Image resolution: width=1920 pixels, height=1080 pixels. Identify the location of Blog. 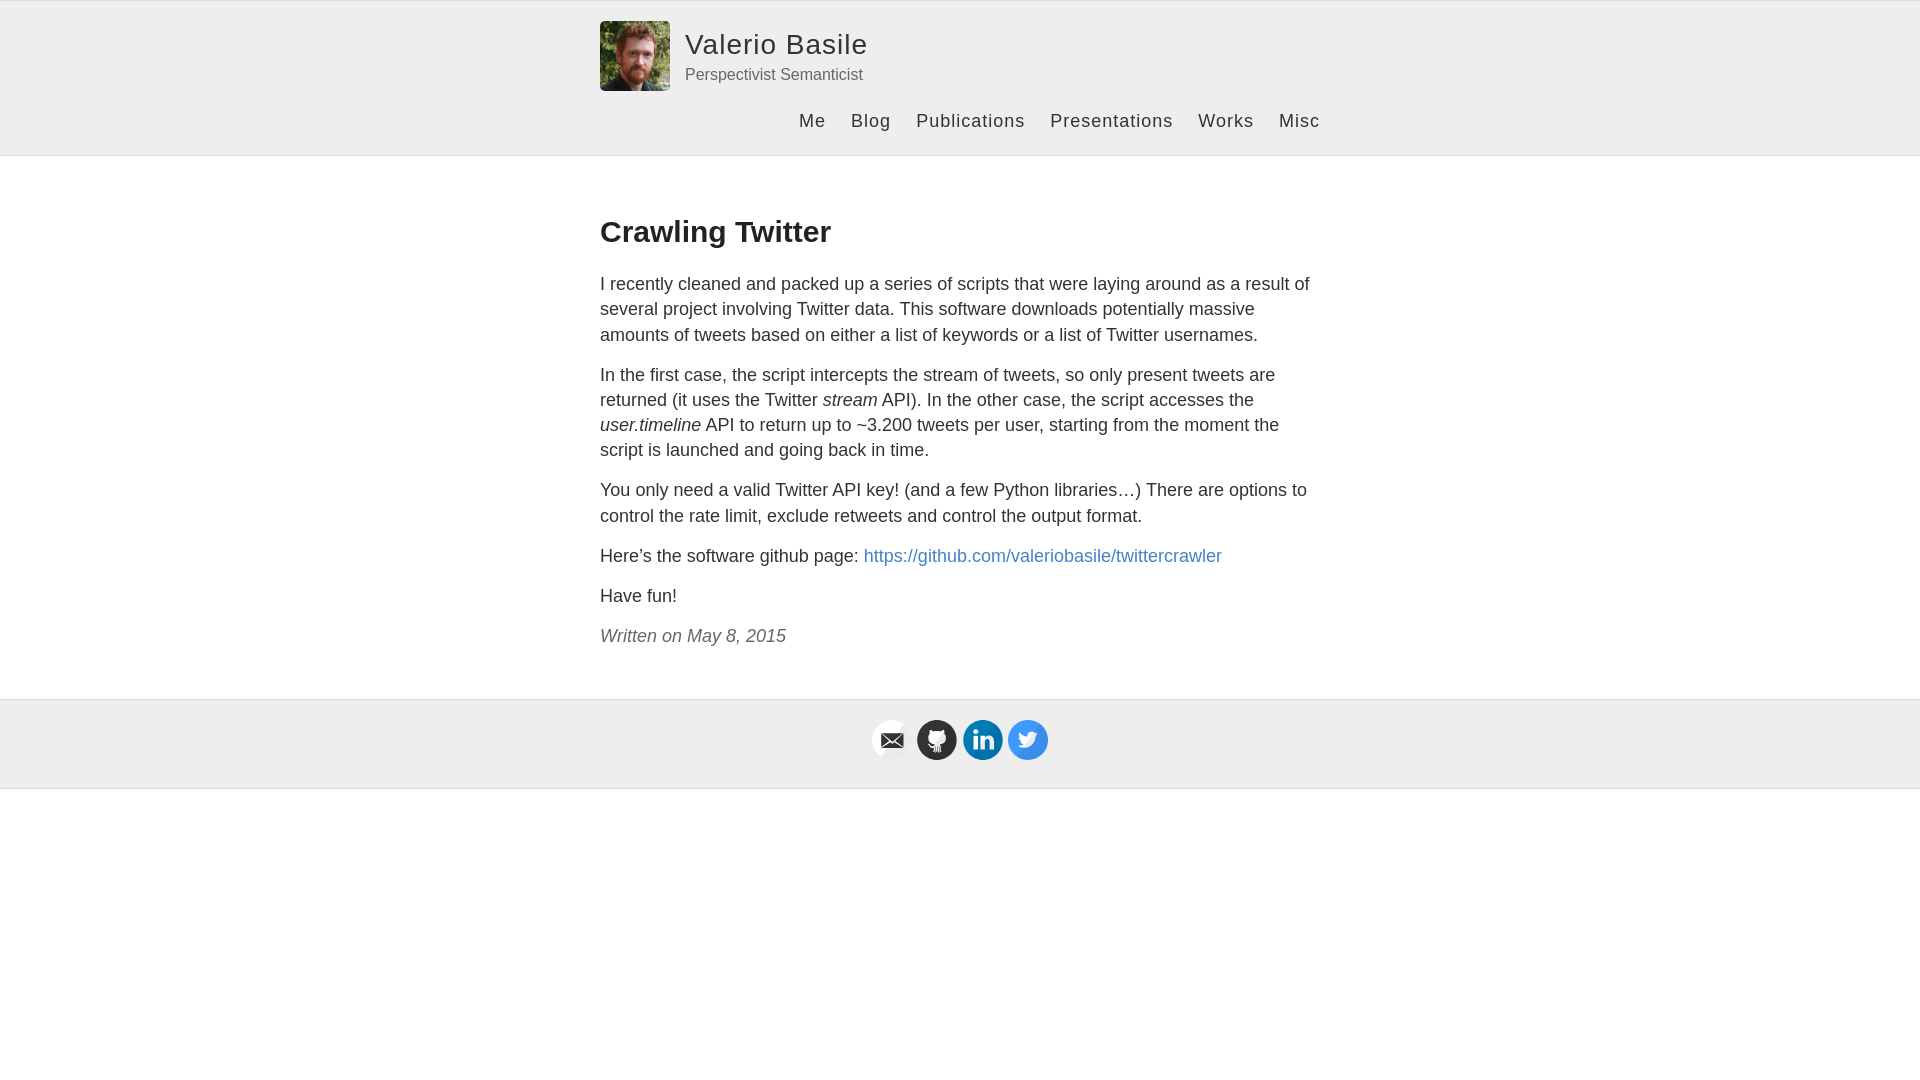
(870, 120).